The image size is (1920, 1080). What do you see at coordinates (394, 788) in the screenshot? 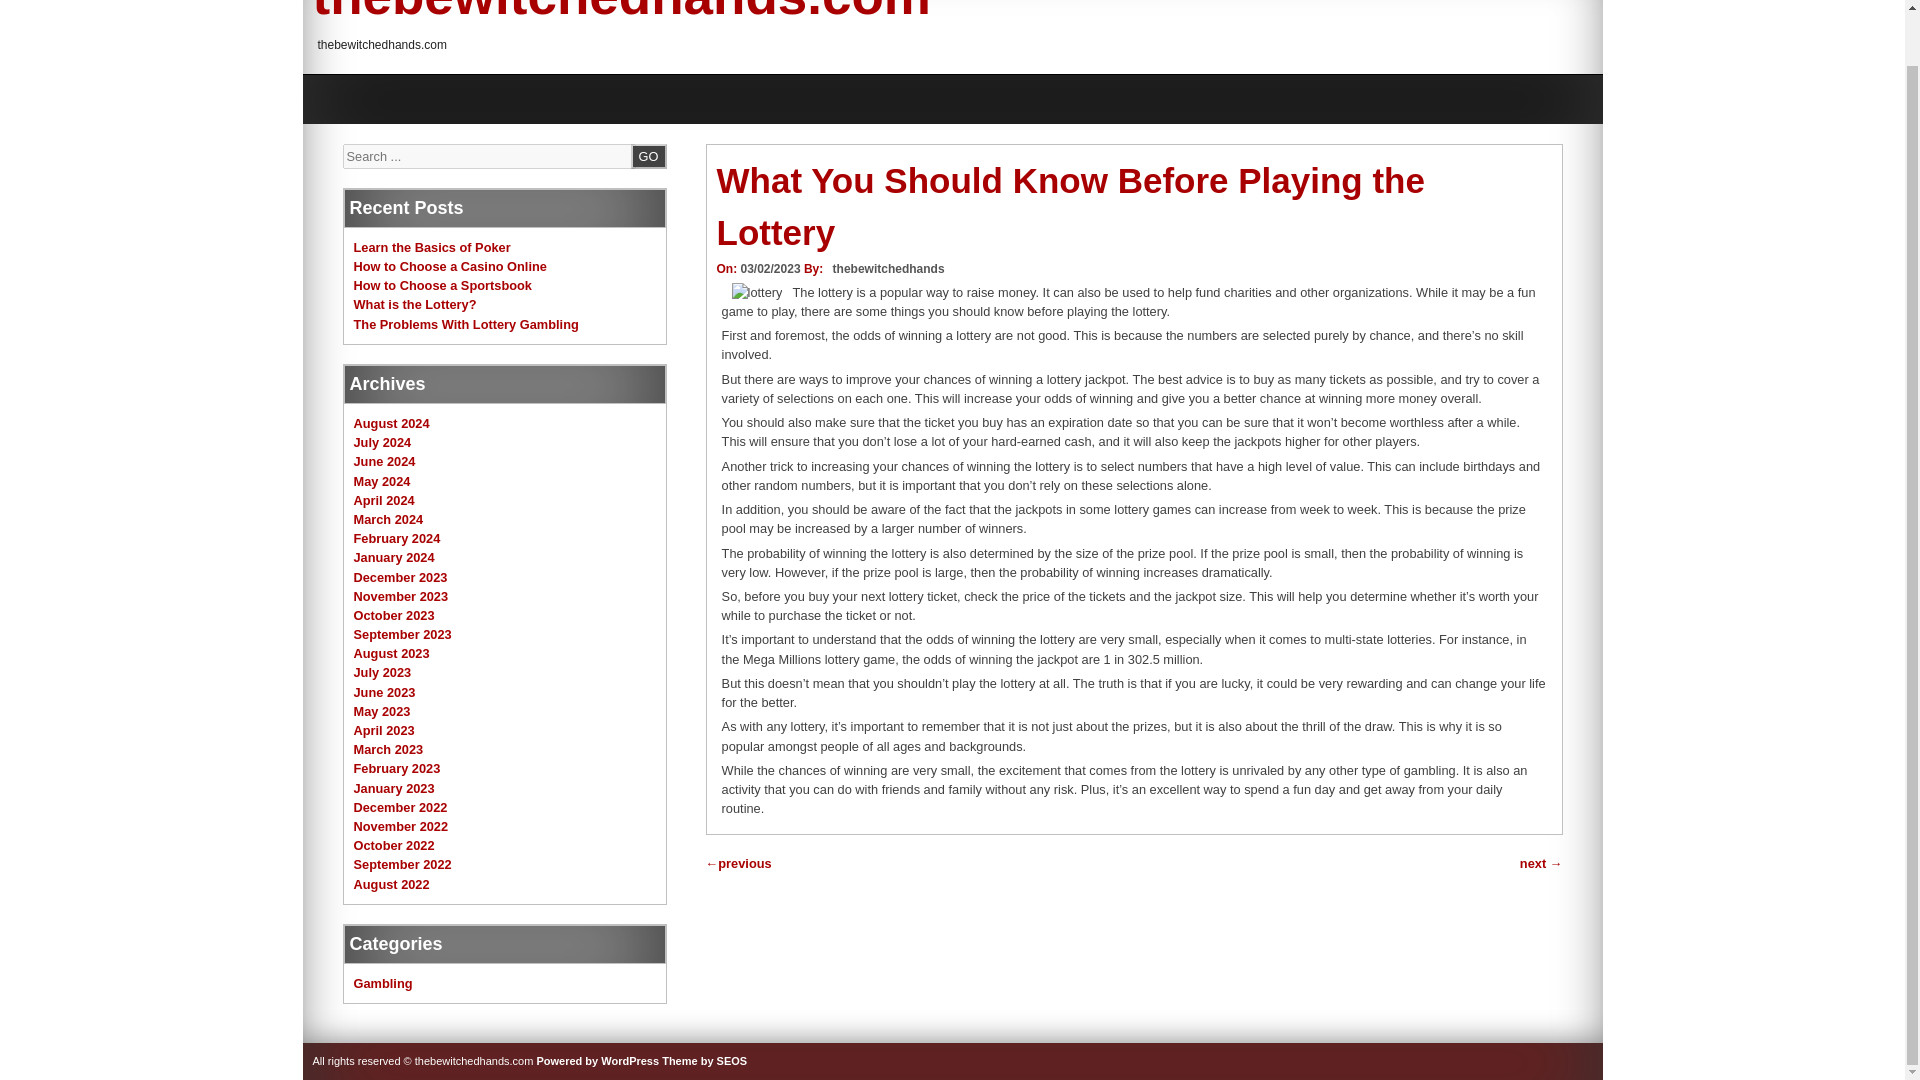
I see `January 2023` at bounding box center [394, 788].